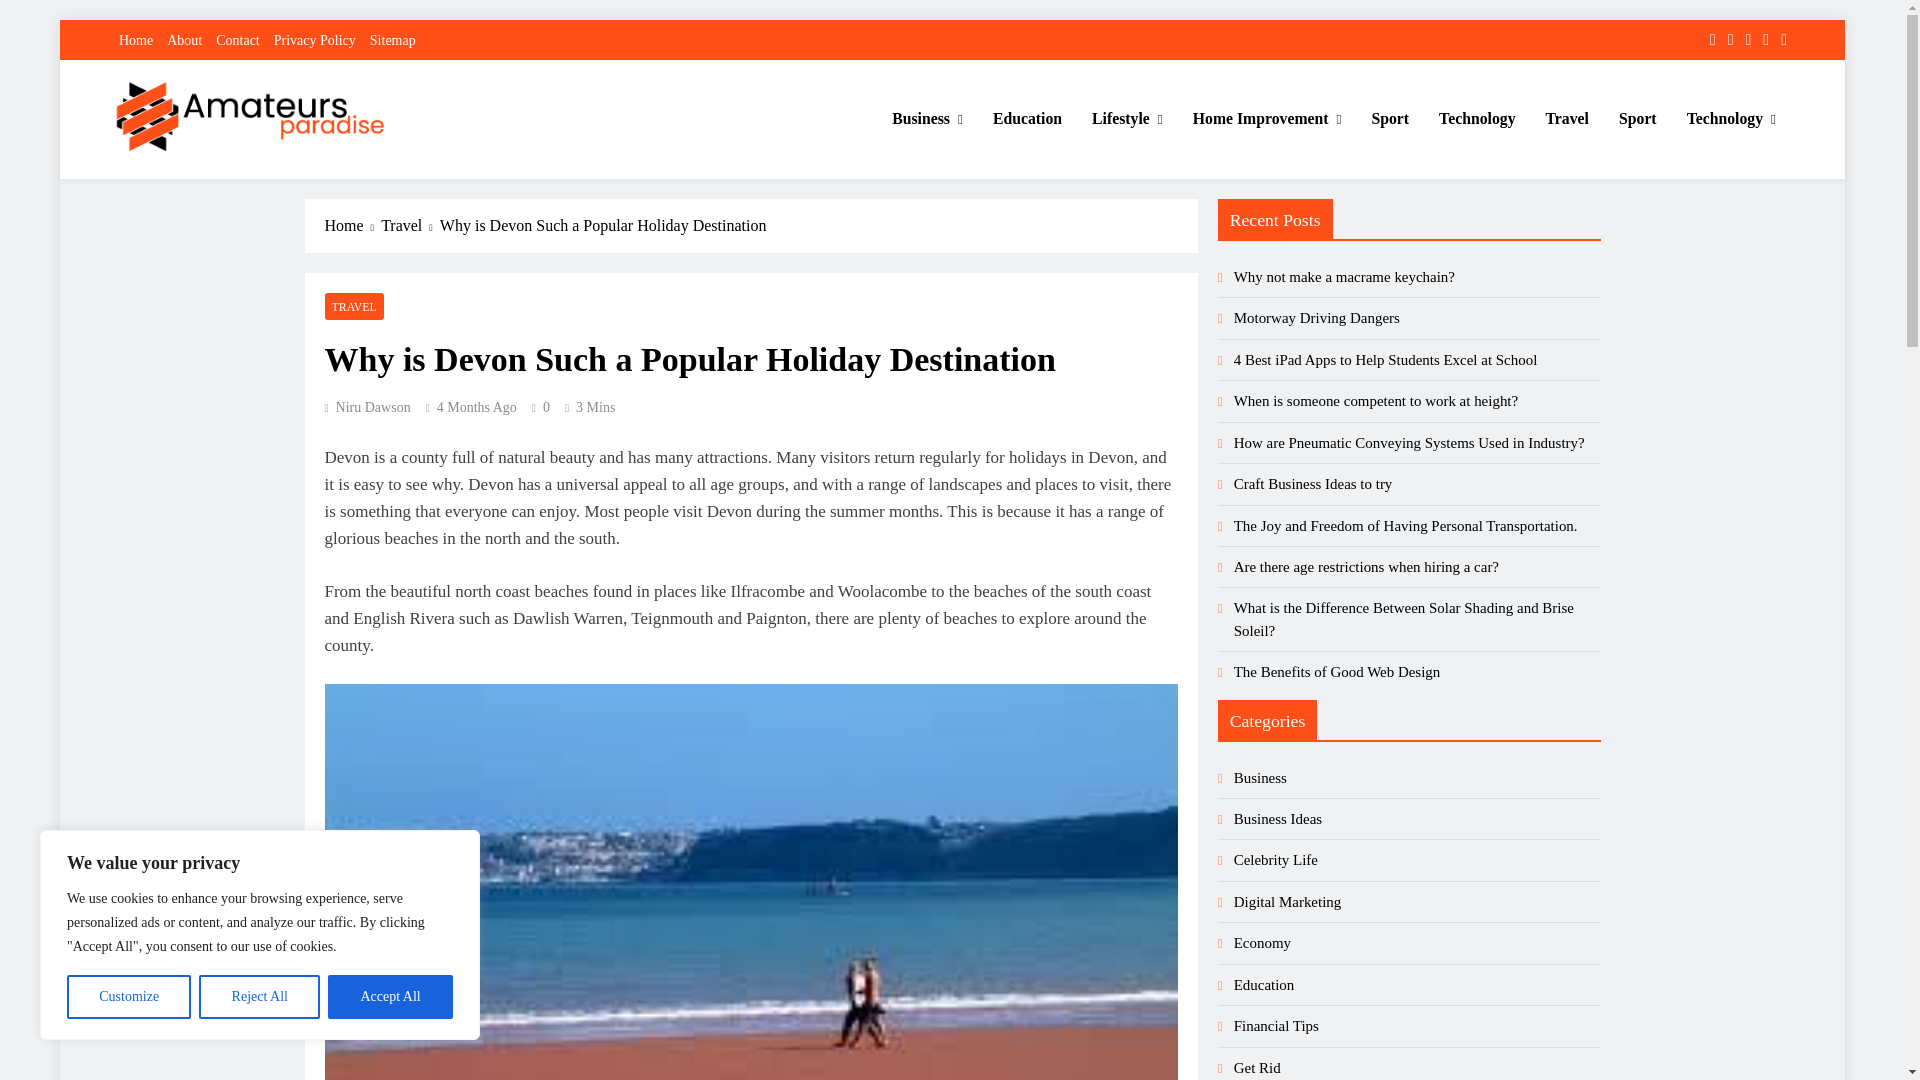  What do you see at coordinates (1027, 118) in the screenshot?
I see `Education` at bounding box center [1027, 118].